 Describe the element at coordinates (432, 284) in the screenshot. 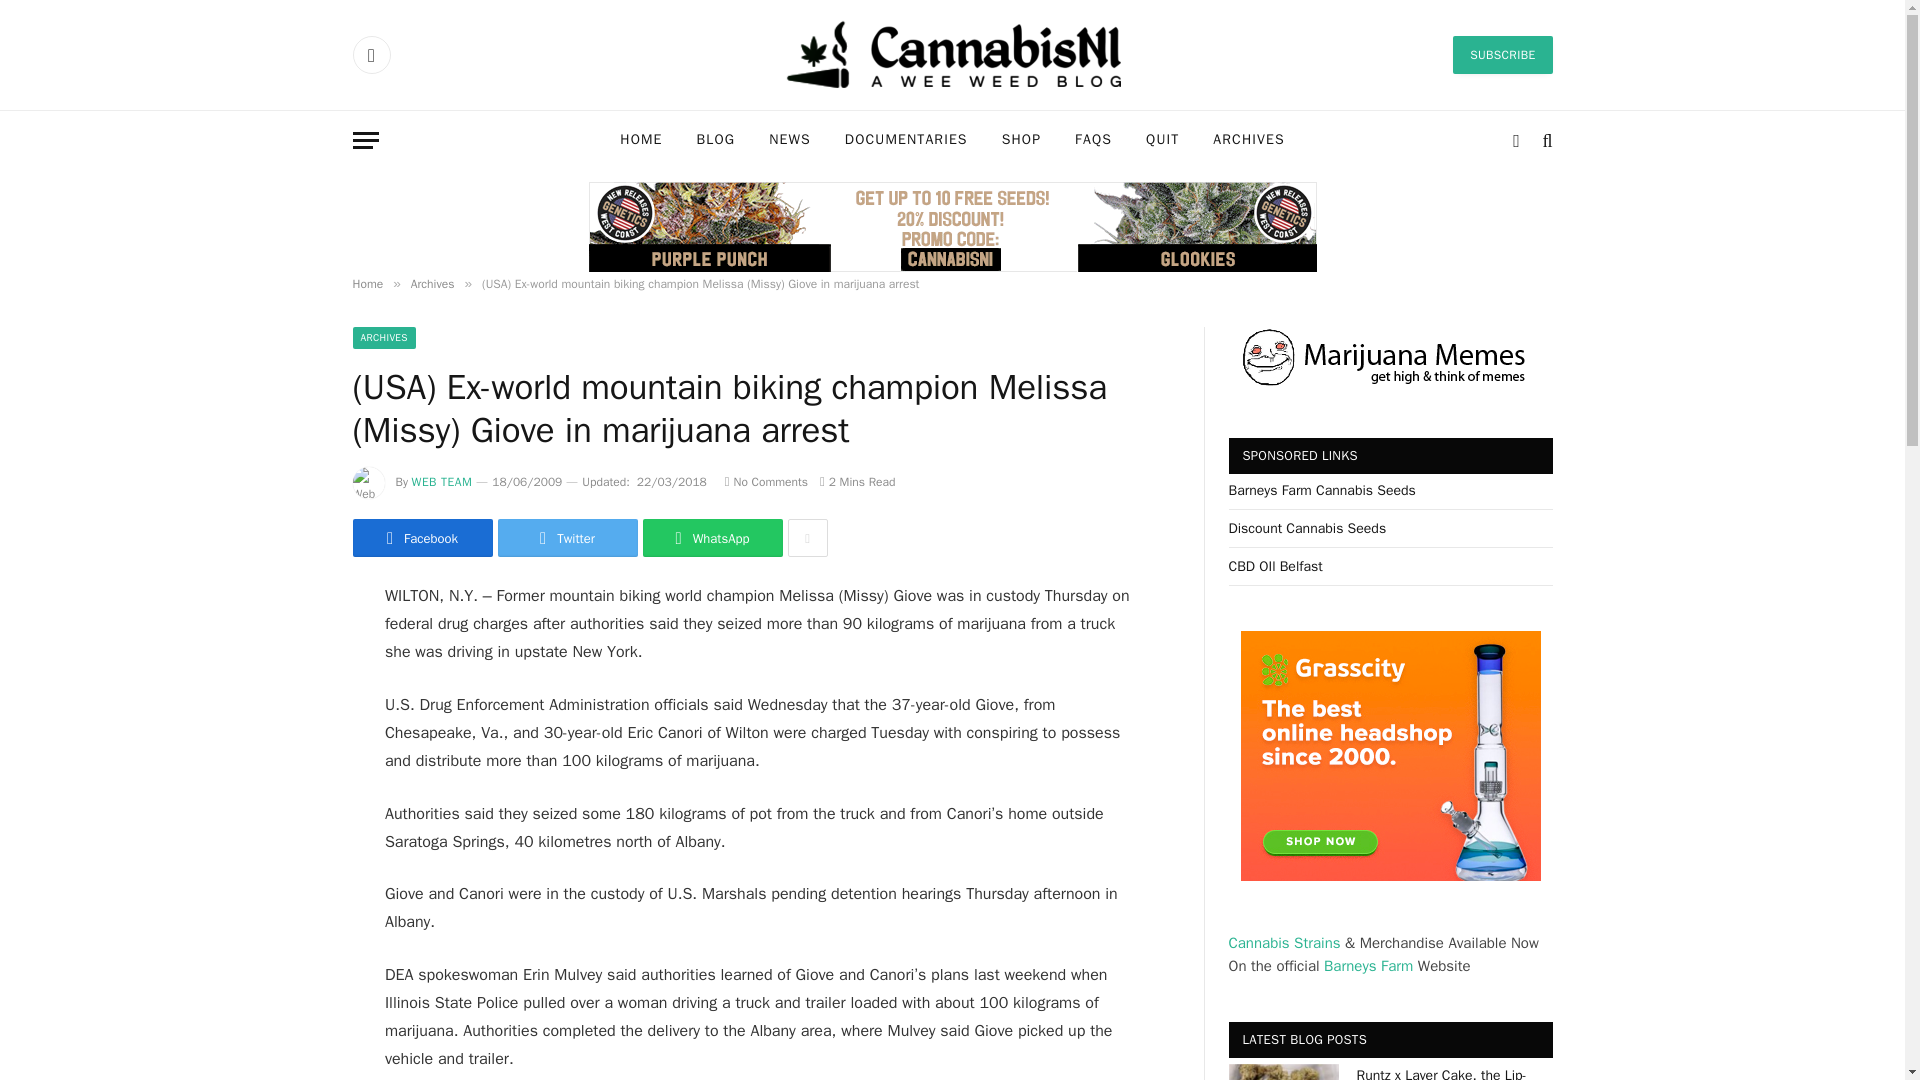

I see `Archives` at that location.